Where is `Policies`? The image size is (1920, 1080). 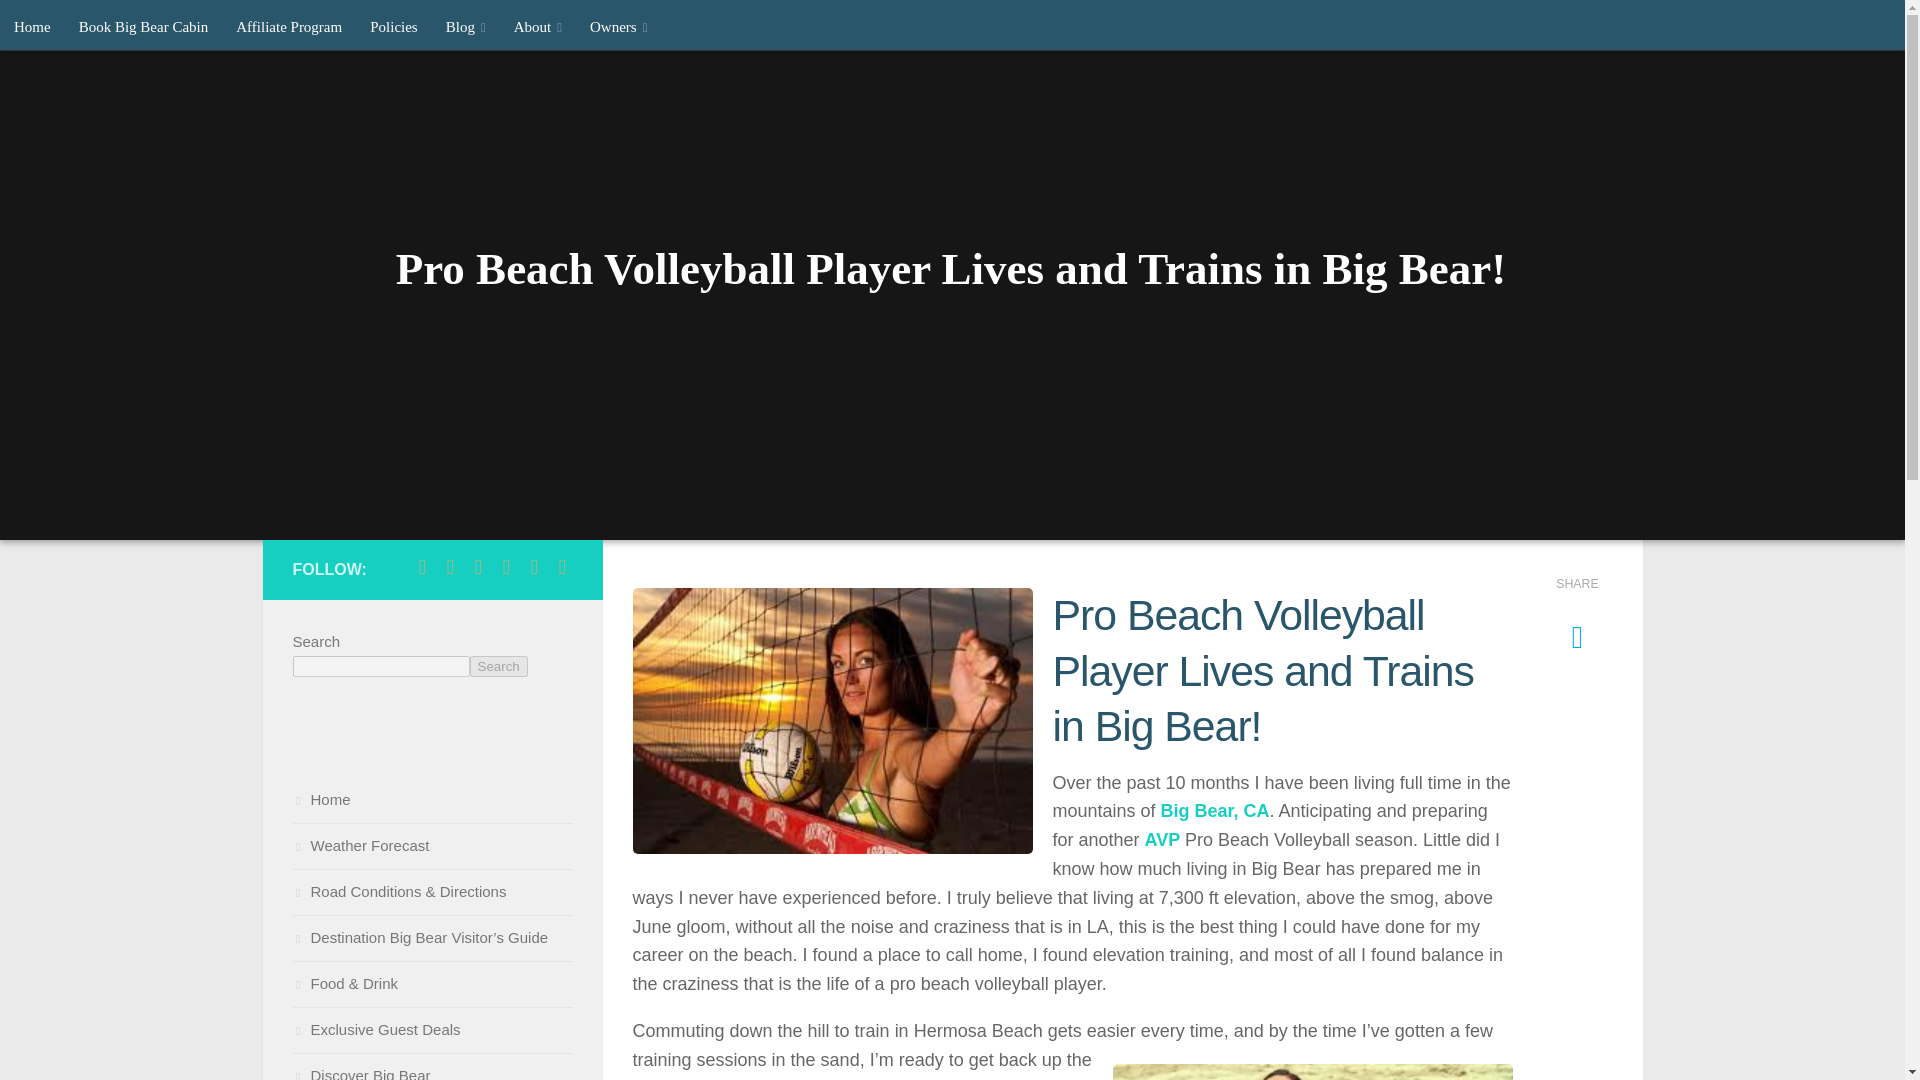 Policies is located at coordinates (394, 27).